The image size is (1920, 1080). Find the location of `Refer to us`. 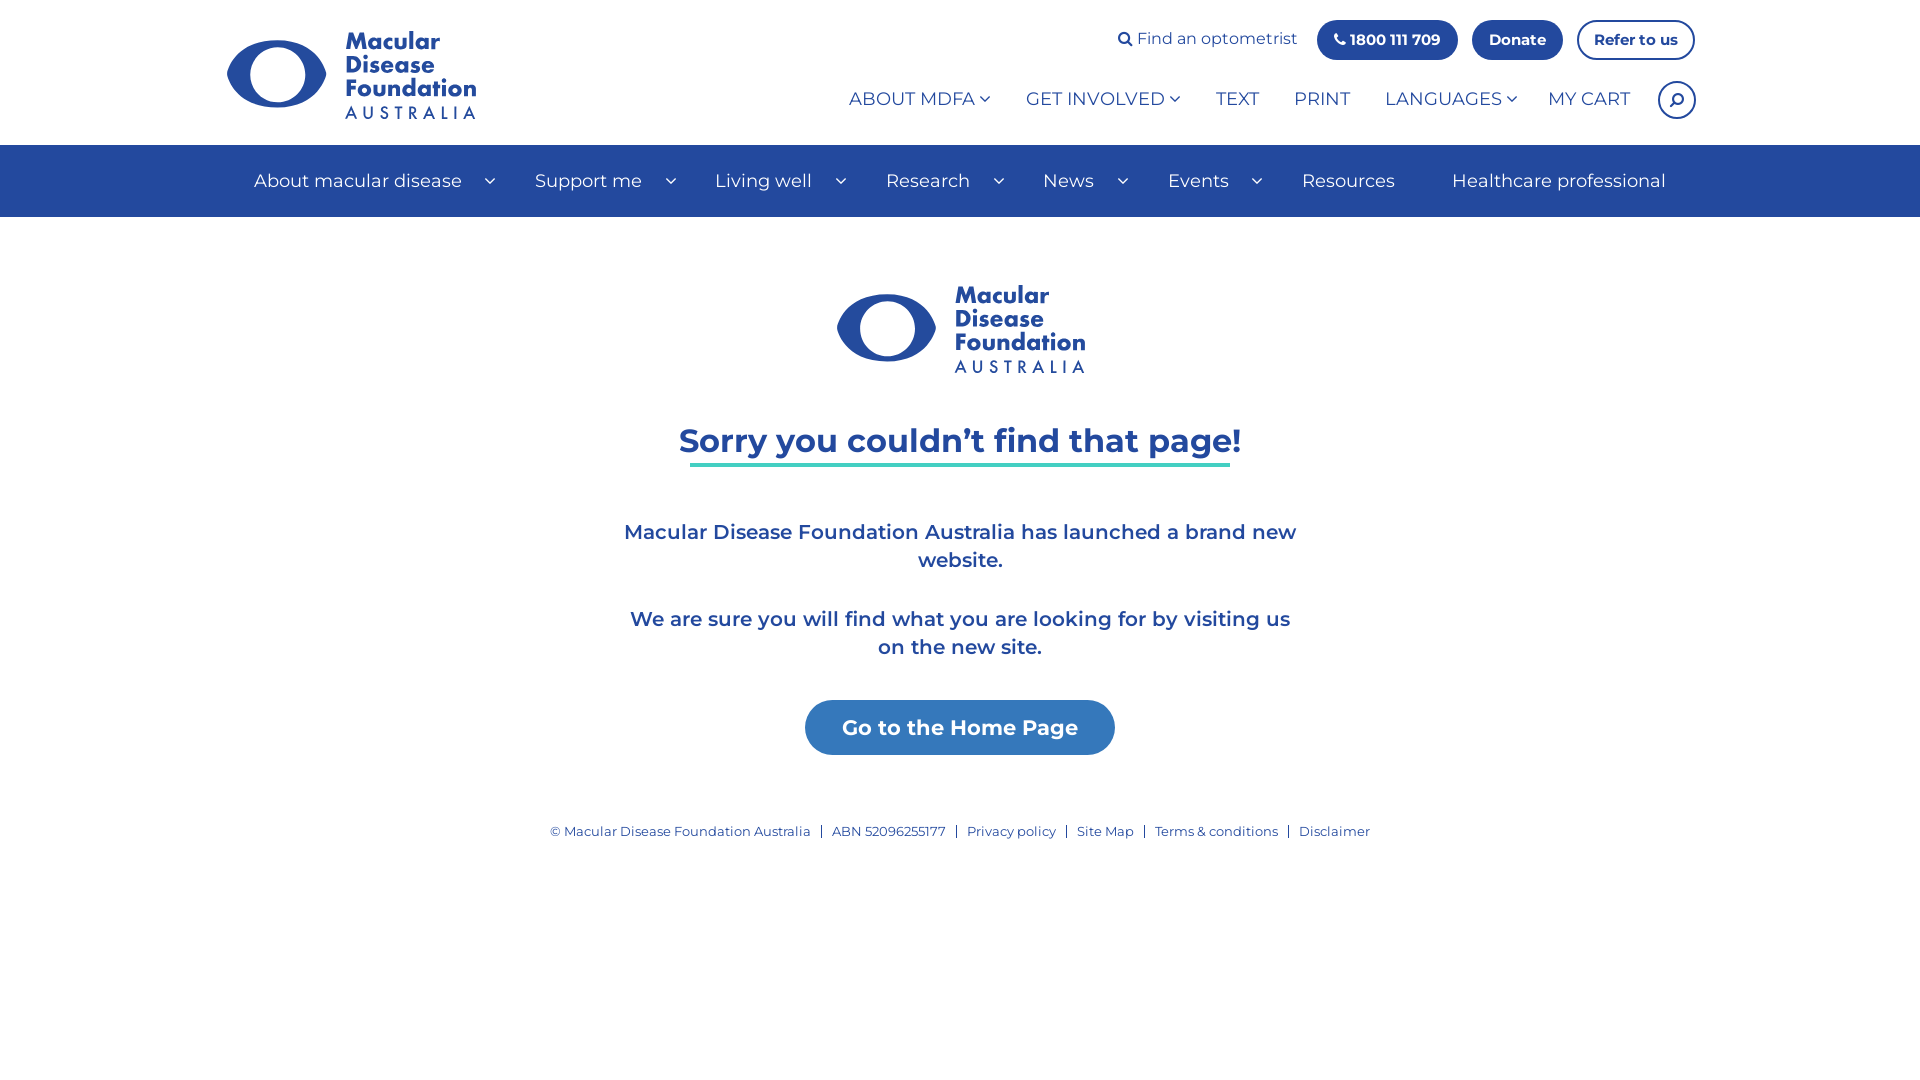

Refer to us is located at coordinates (1636, 40).